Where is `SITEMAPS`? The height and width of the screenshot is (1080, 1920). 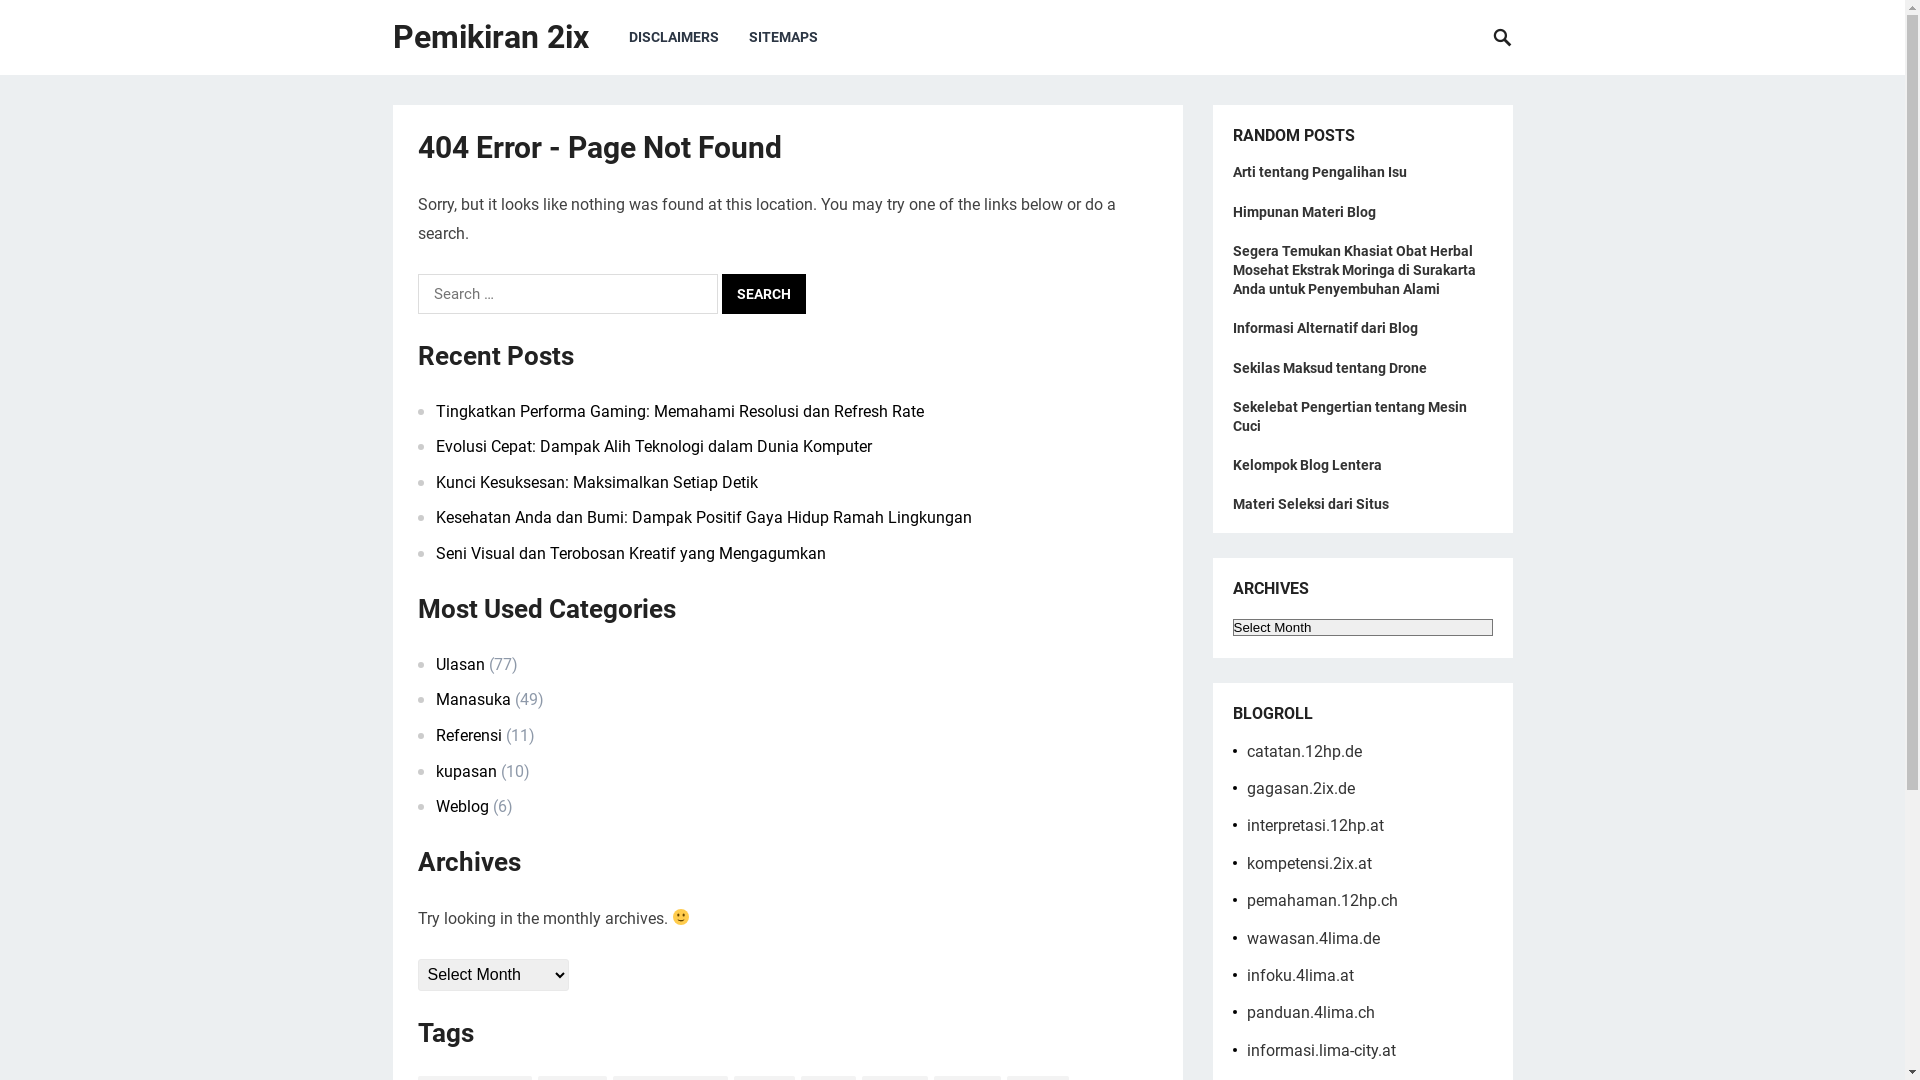
SITEMAPS is located at coordinates (784, 38).